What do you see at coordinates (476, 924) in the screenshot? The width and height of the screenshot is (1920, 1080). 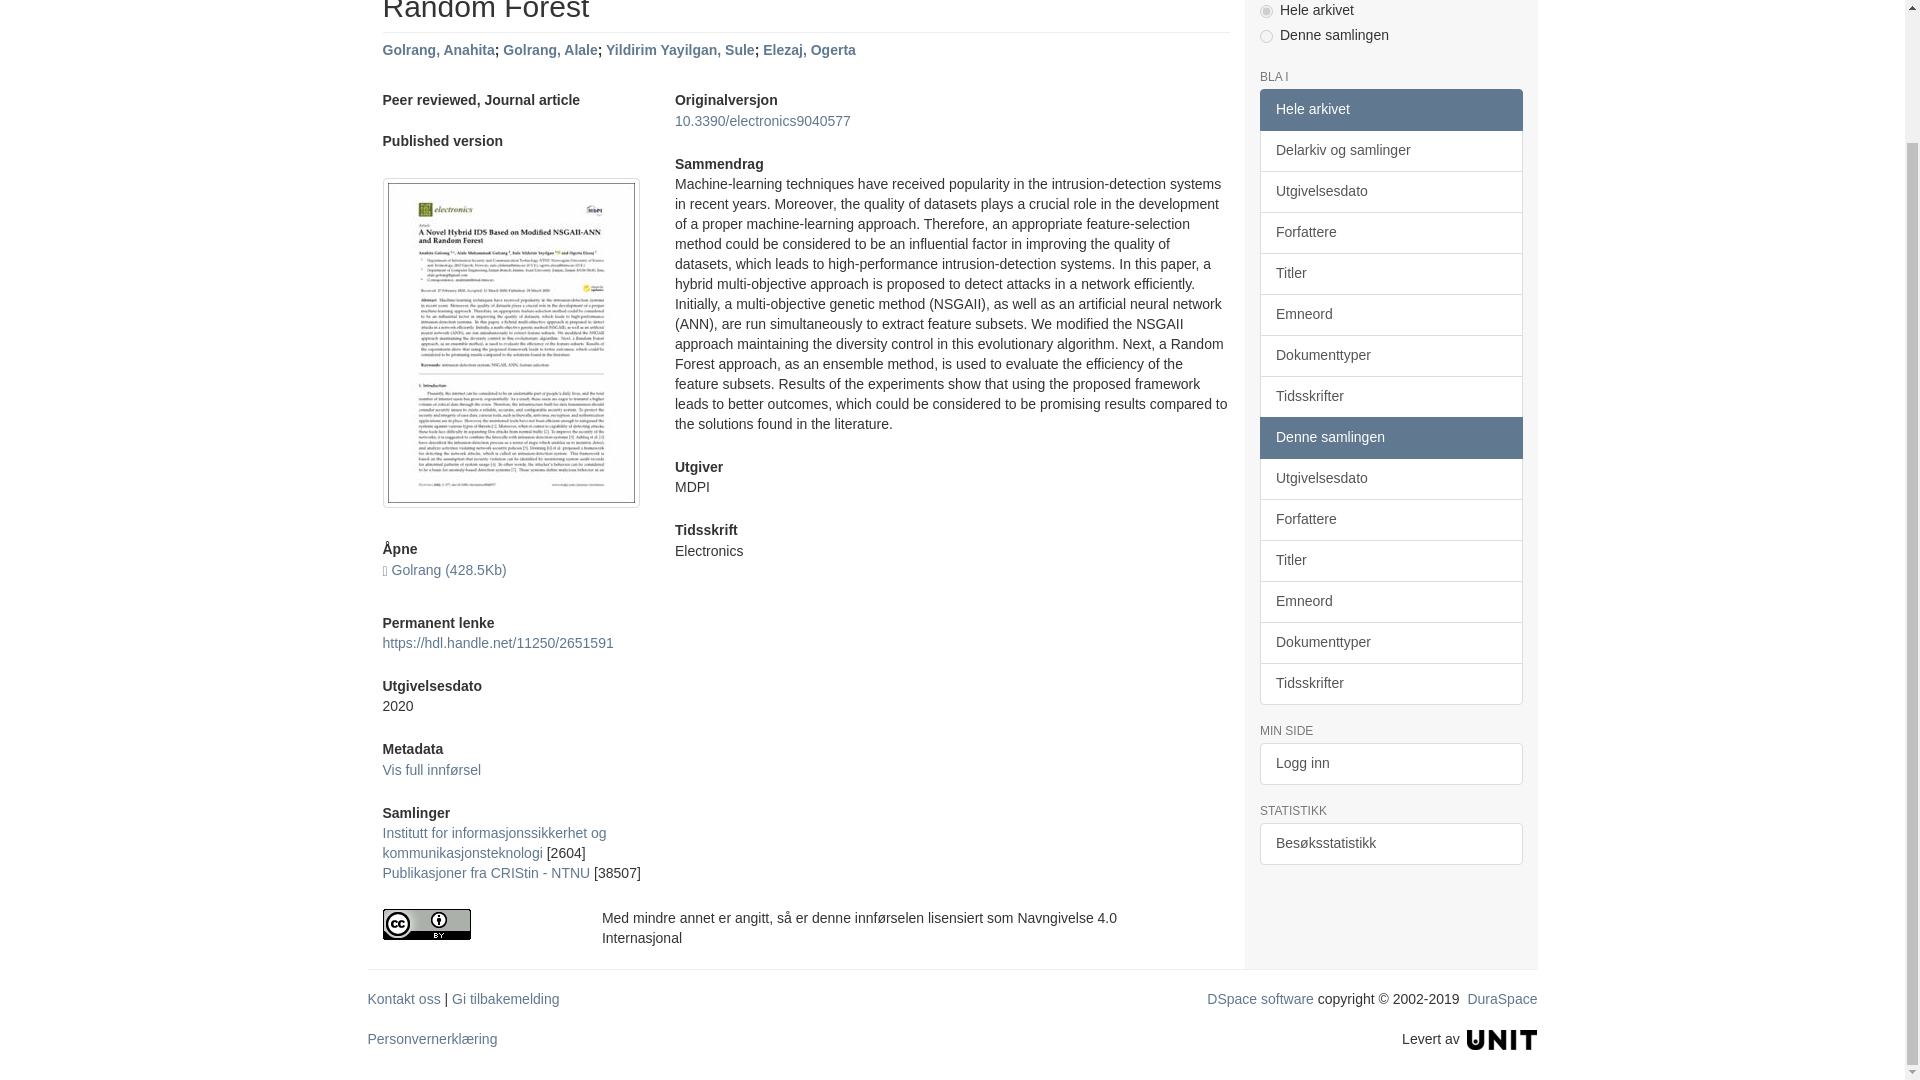 I see `Navngivelse 4.0 Internasjonal` at bounding box center [476, 924].